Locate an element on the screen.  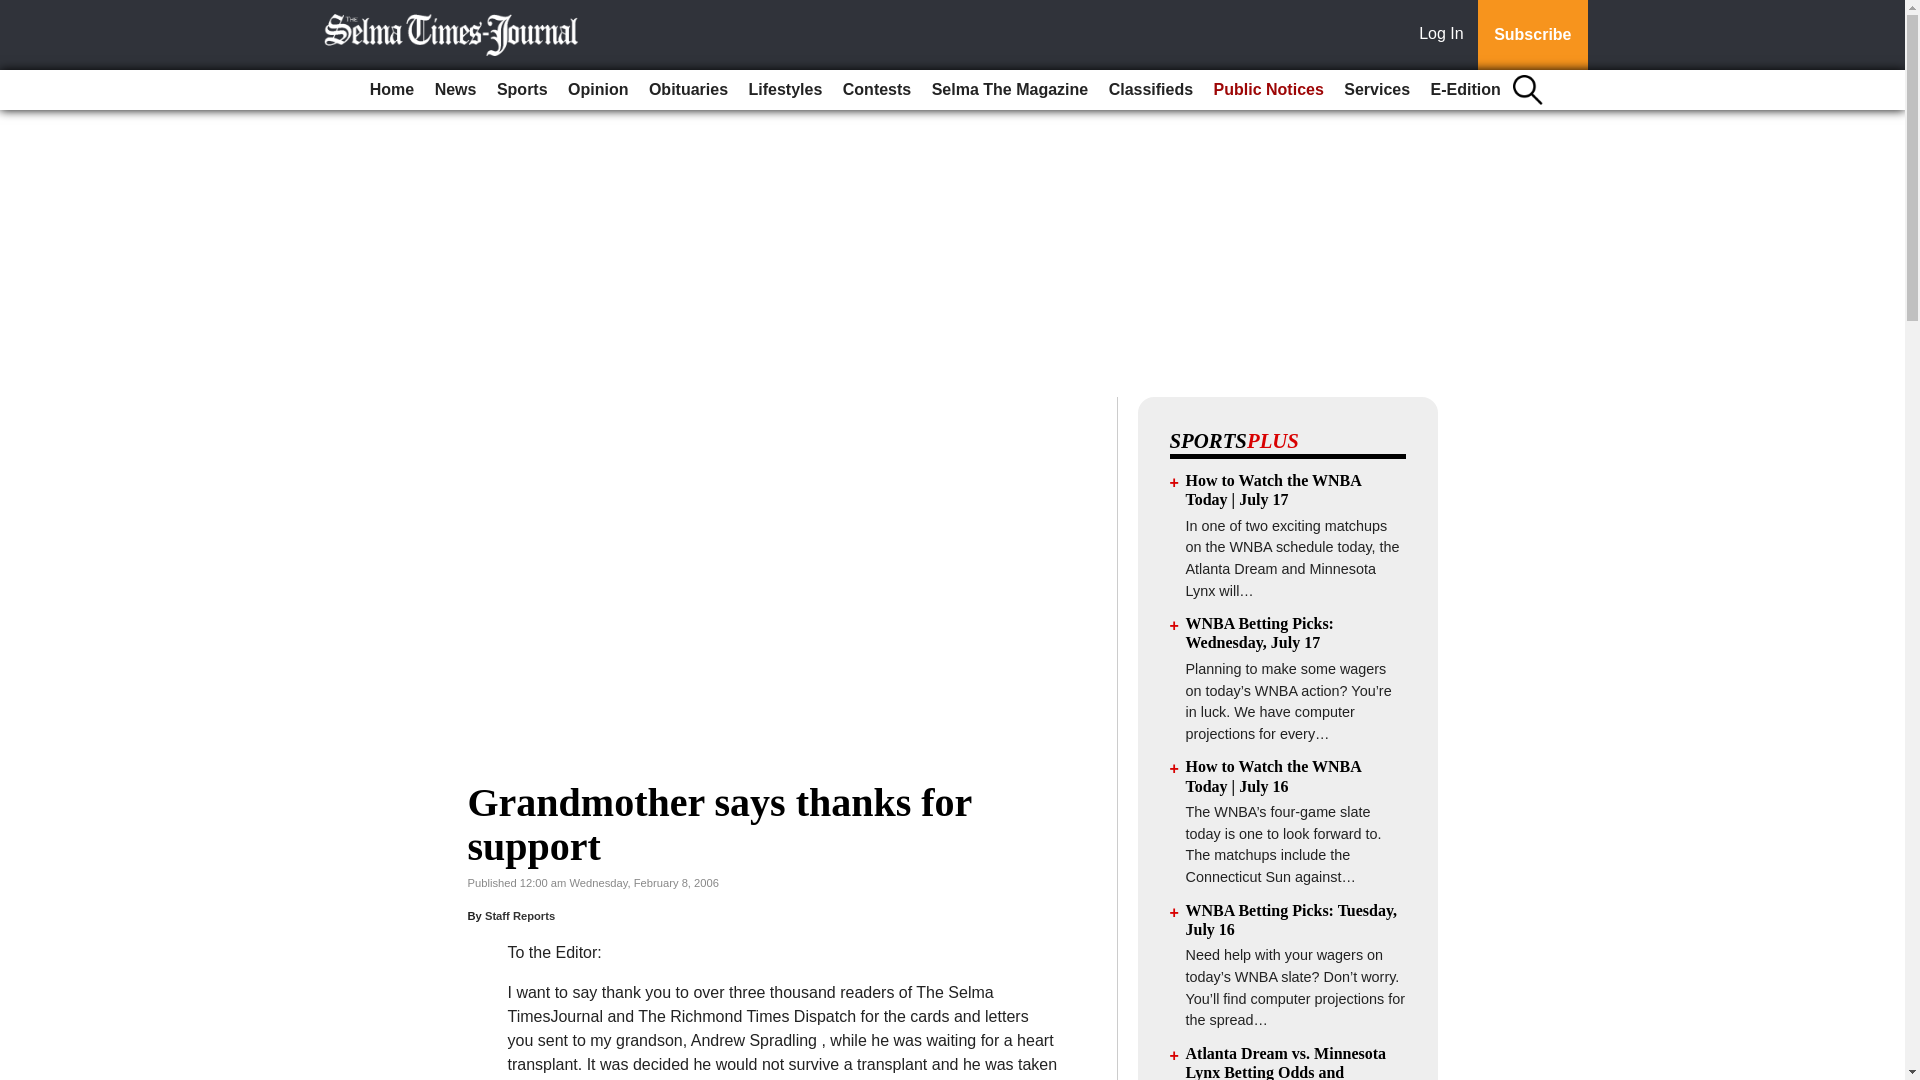
WNBA Betting Picks: Tuesday, July 16 is located at coordinates (1292, 920).